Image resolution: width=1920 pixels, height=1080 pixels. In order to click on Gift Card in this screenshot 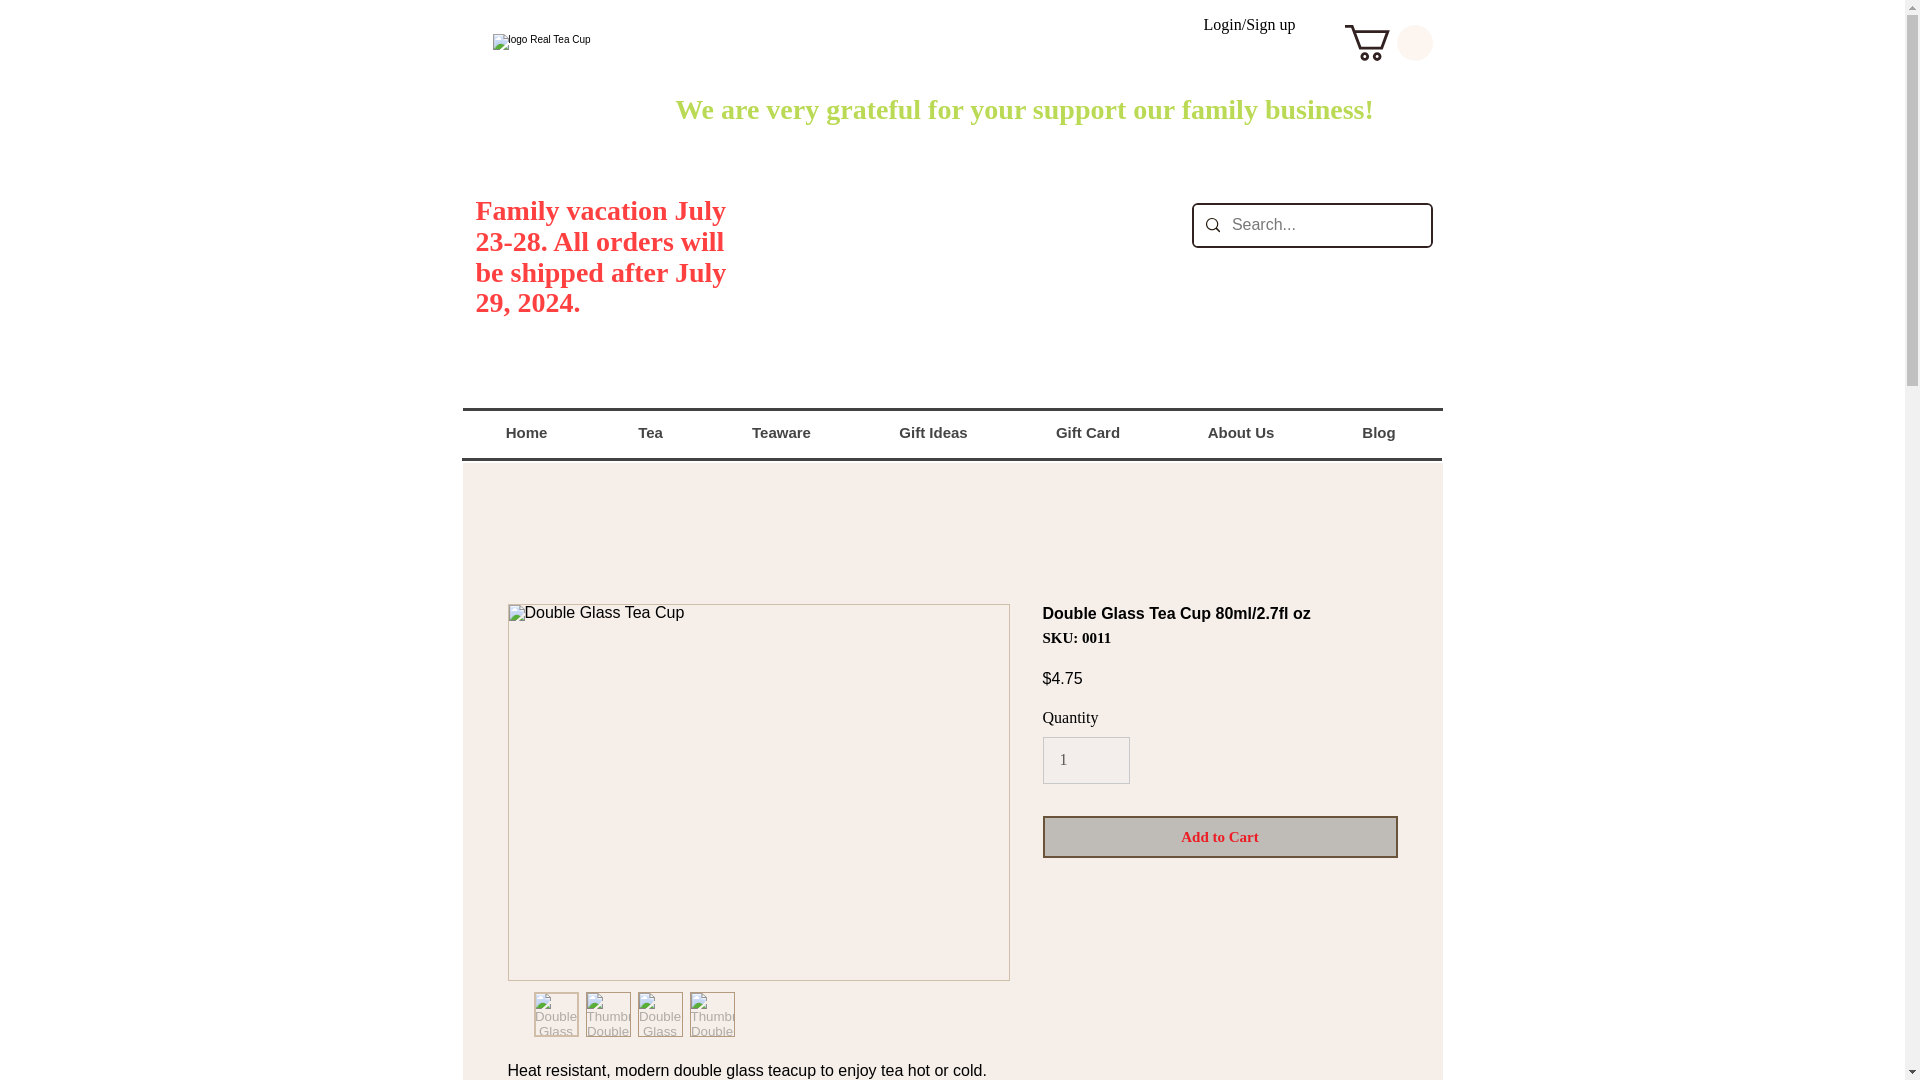, I will do `click(1087, 432)`.